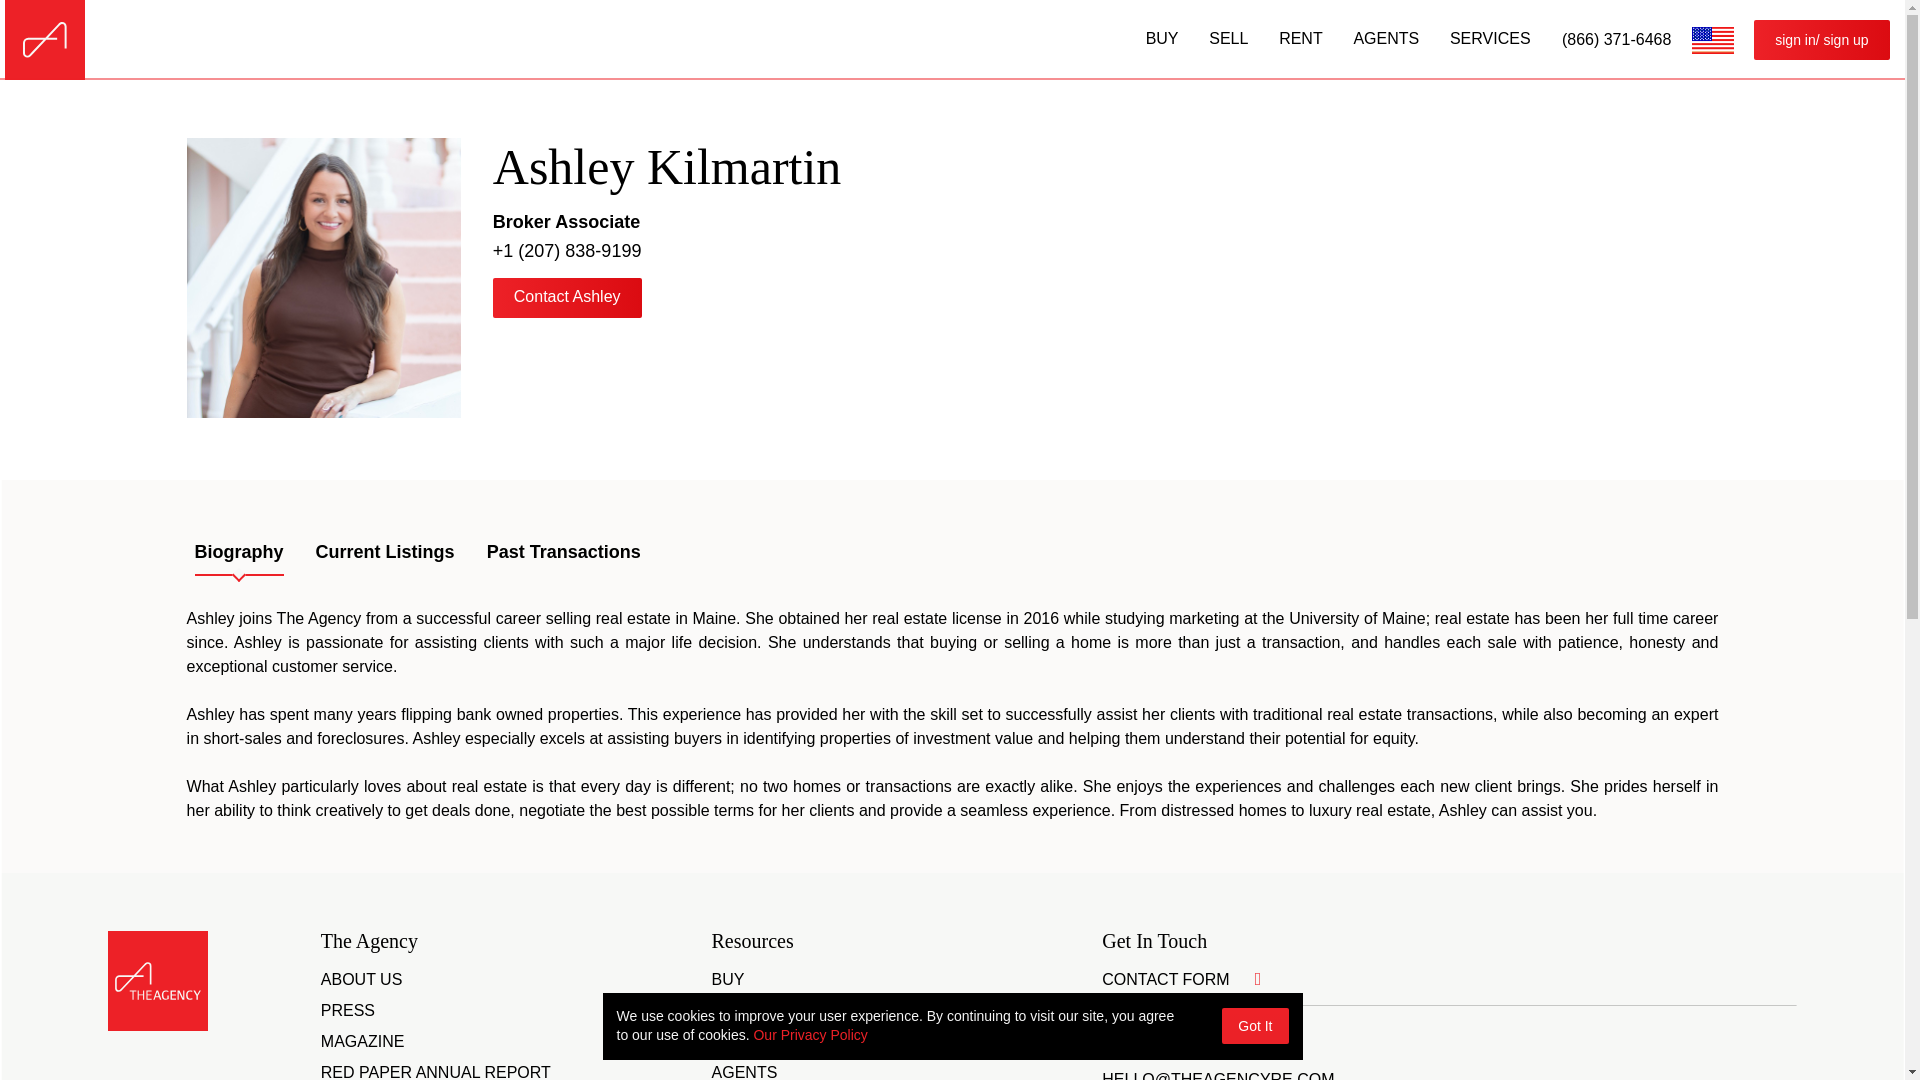 Image resolution: width=1920 pixels, height=1080 pixels. What do you see at coordinates (347, 1011) in the screenshot?
I see `PRESS` at bounding box center [347, 1011].